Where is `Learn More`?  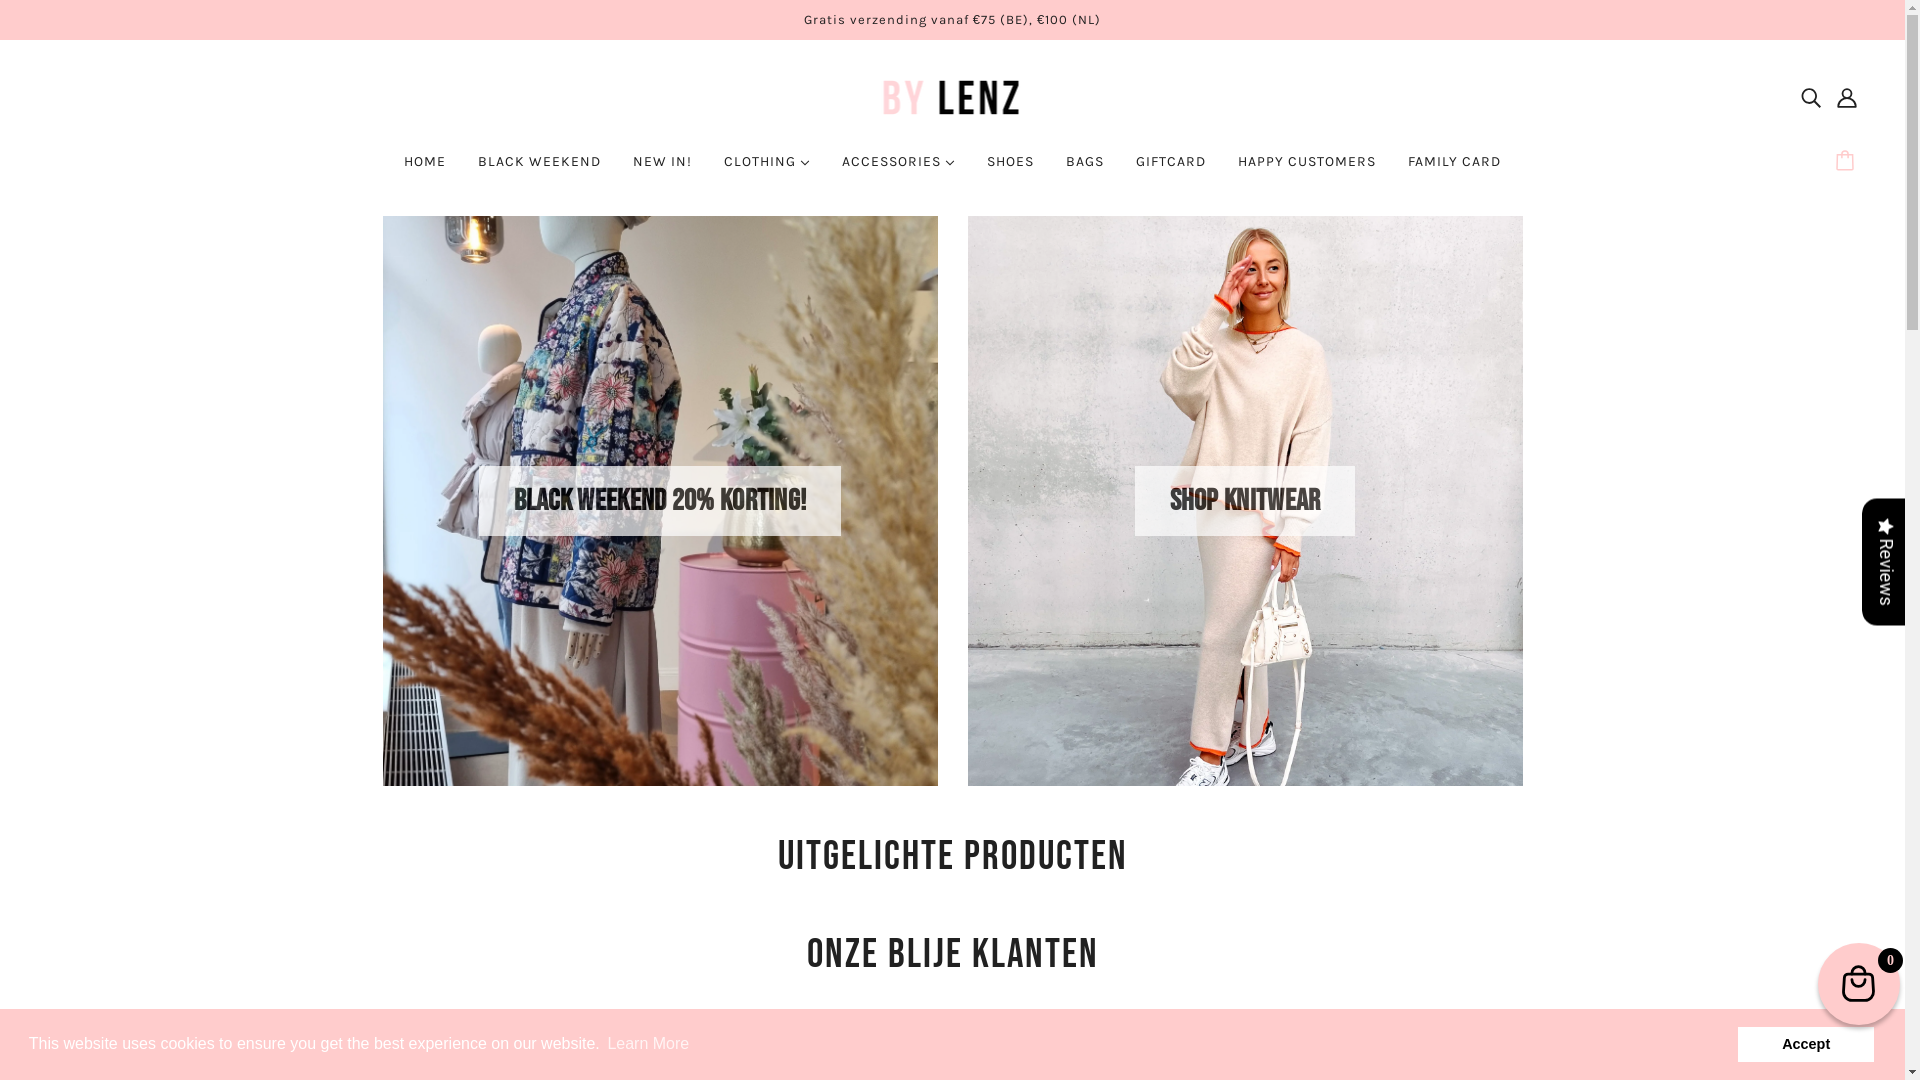
Learn More is located at coordinates (648, 1044).